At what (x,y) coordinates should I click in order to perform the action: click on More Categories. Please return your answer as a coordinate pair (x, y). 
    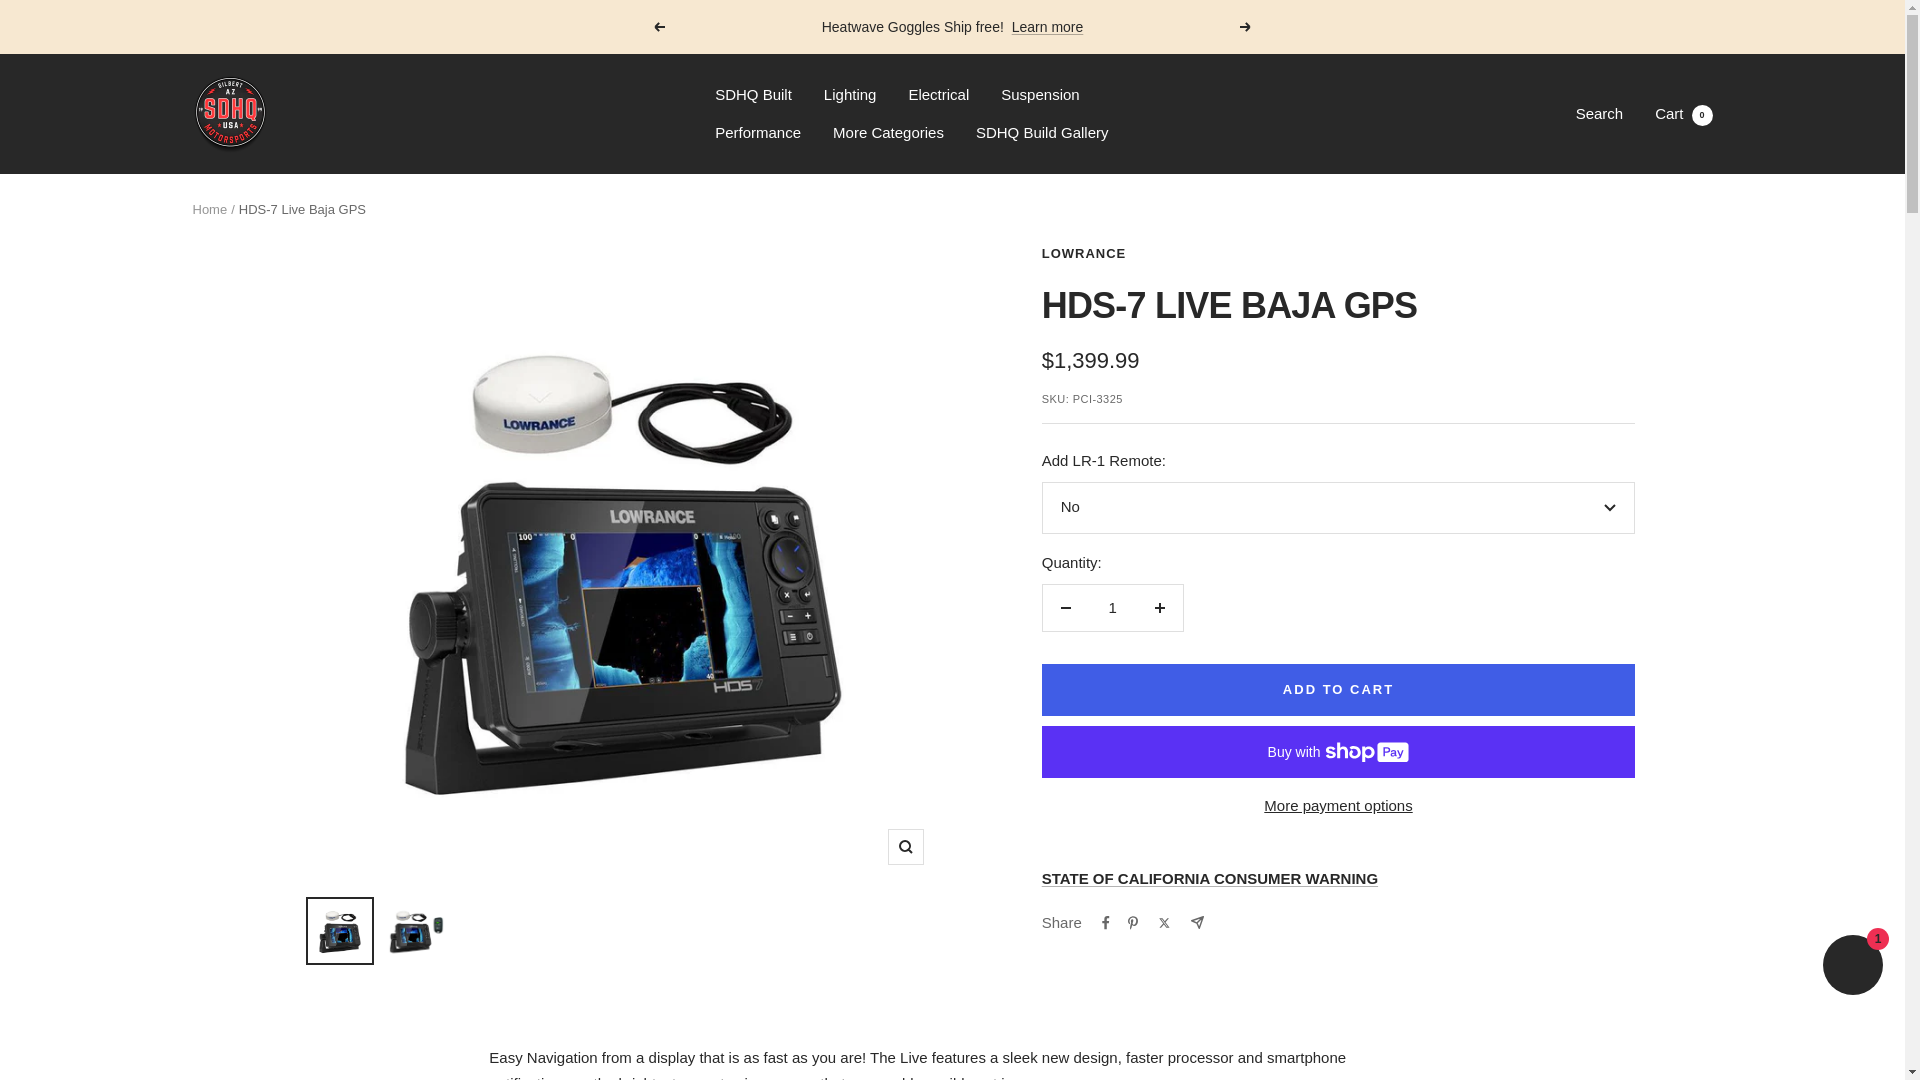
    Looking at the image, I should click on (888, 132).